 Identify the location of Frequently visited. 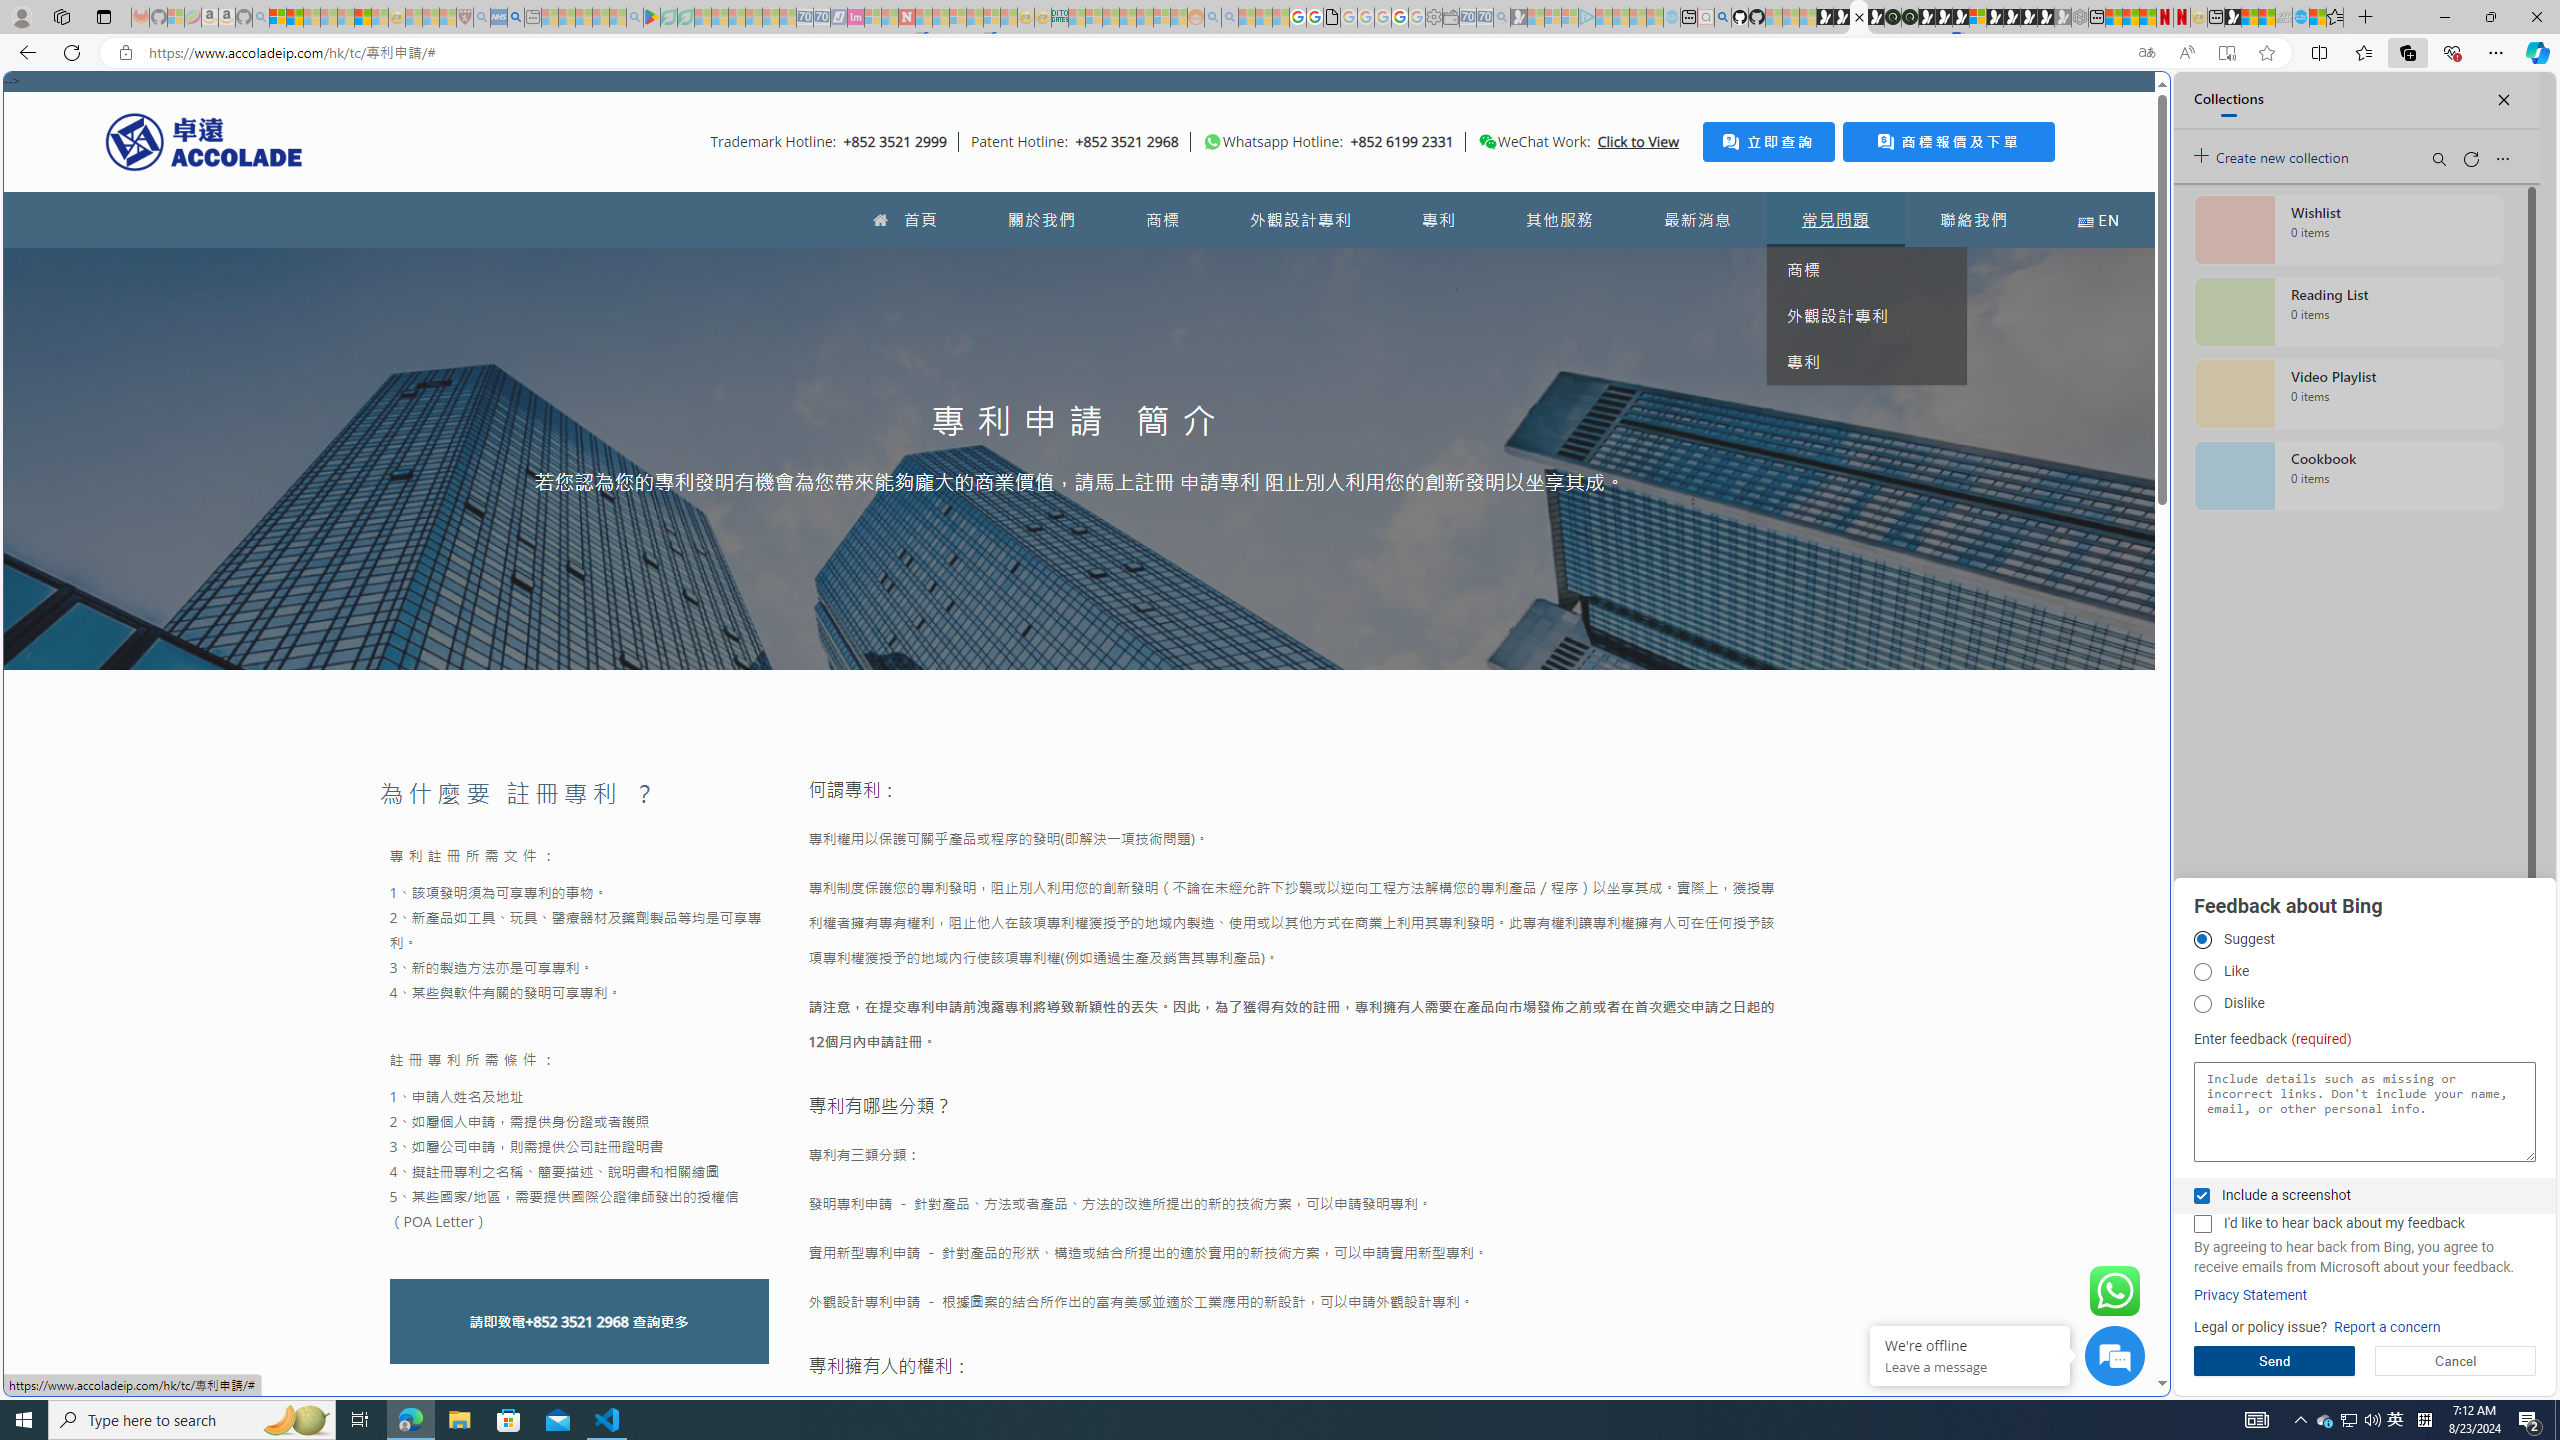
(1698, 266).